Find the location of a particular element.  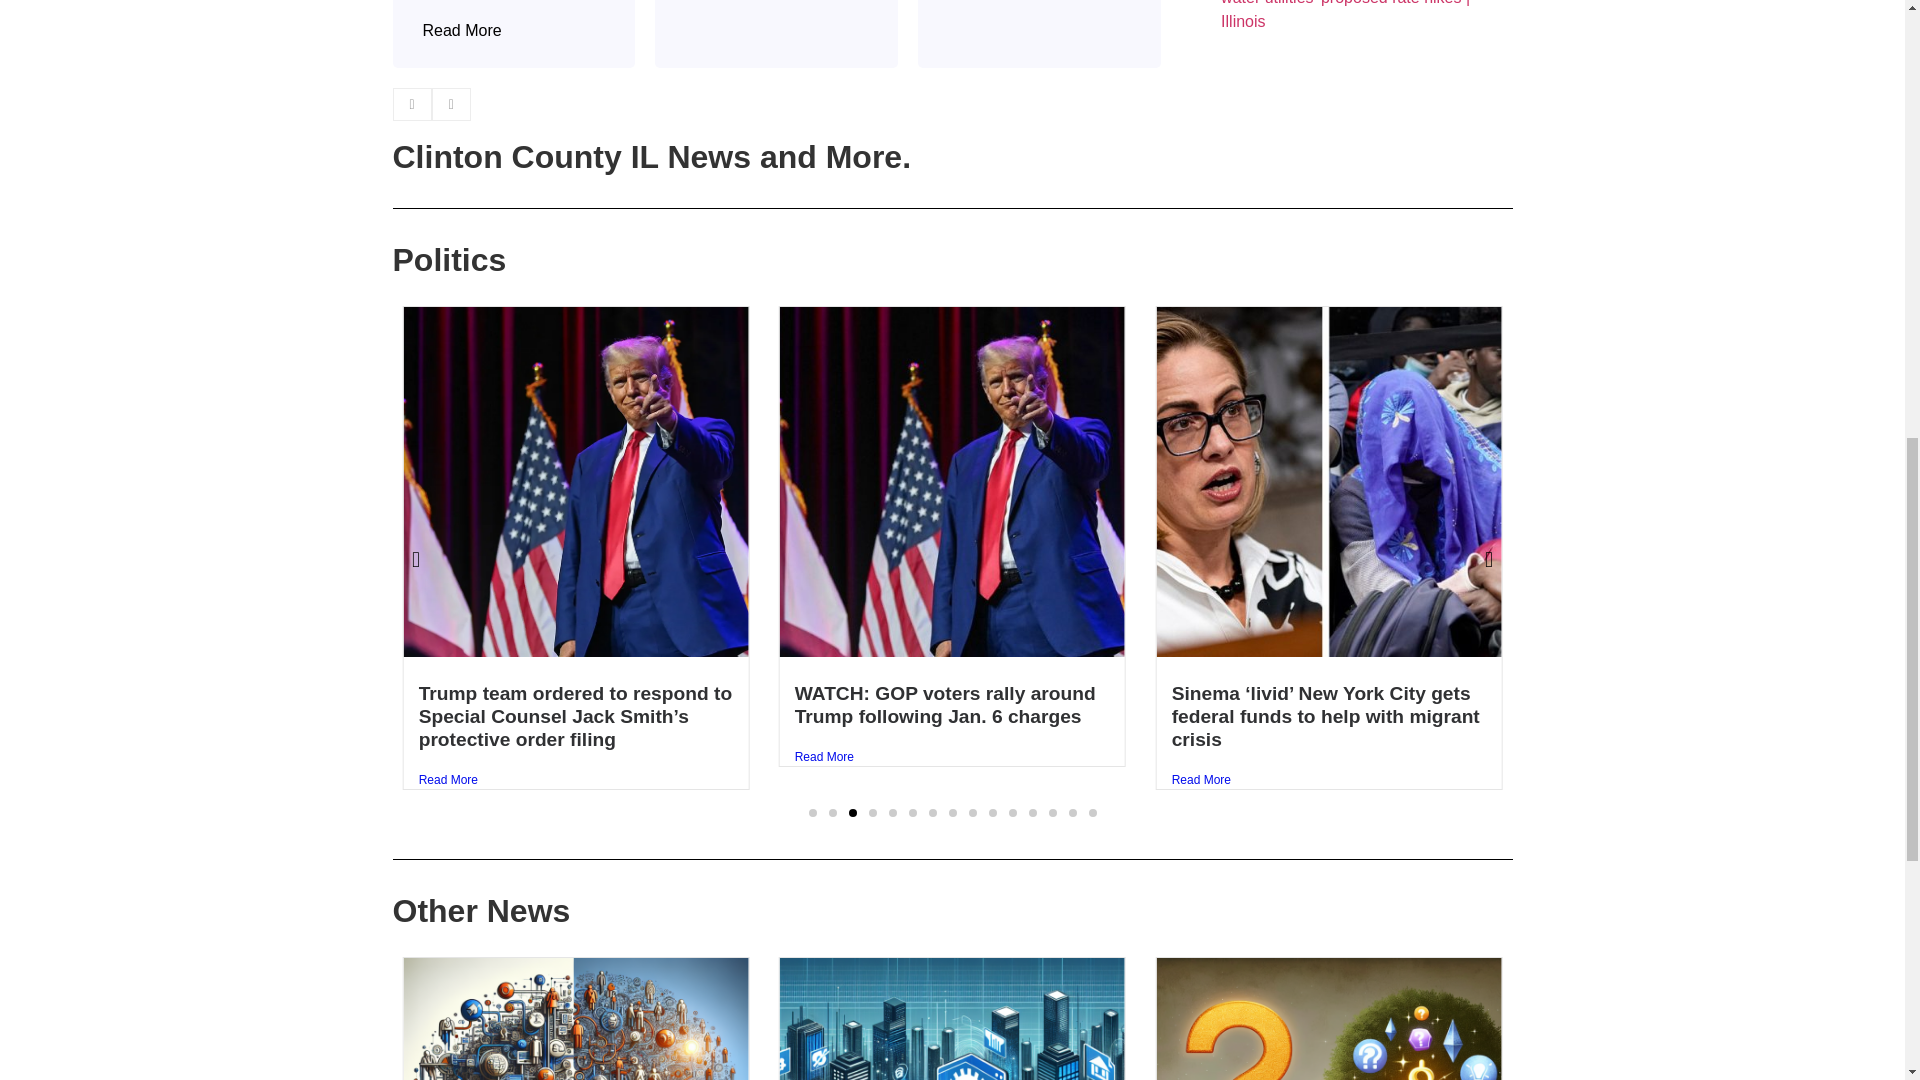

Clinton County IL News and More. is located at coordinates (650, 156).